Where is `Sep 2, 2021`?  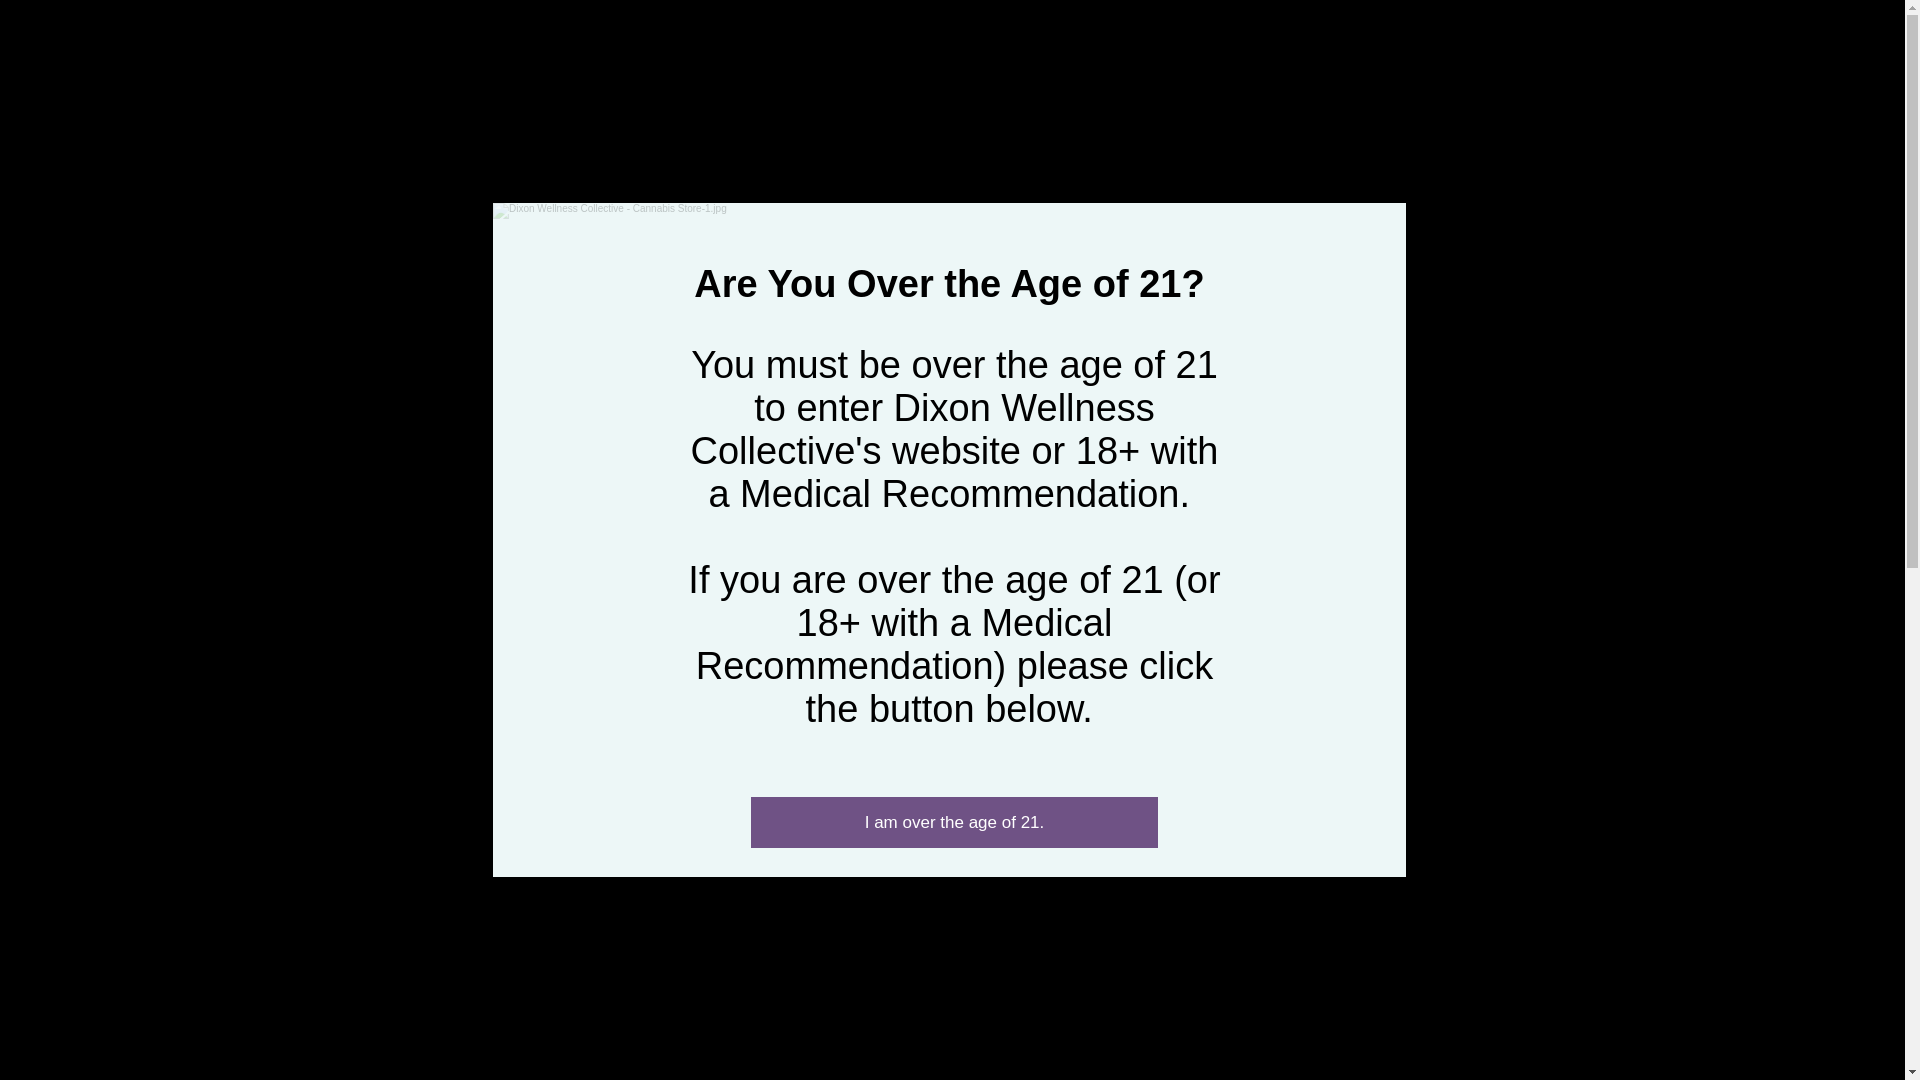
Sep 2, 2021 is located at coordinates (620, 334).